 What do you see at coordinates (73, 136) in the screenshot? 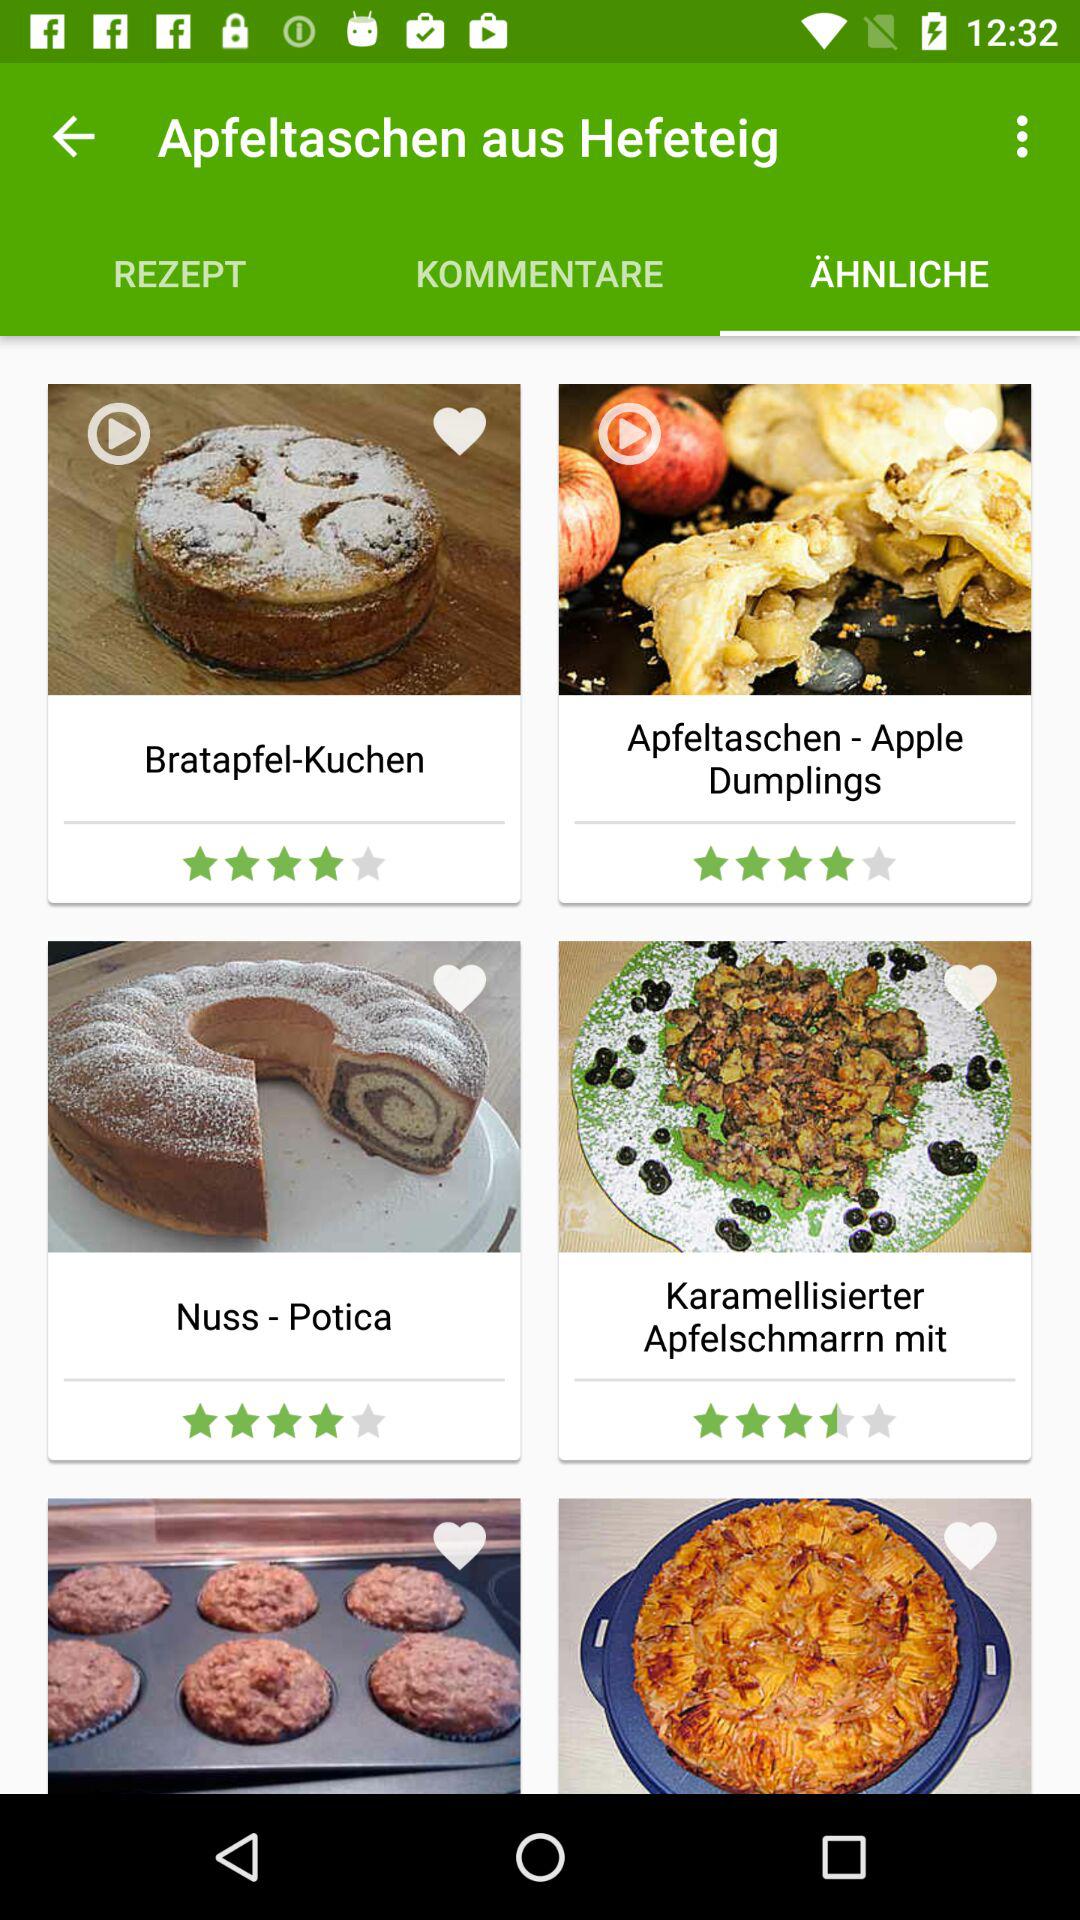
I see `launch icon to the left of the apfeltaschen aus hefeteig icon` at bounding box center [73, 136].